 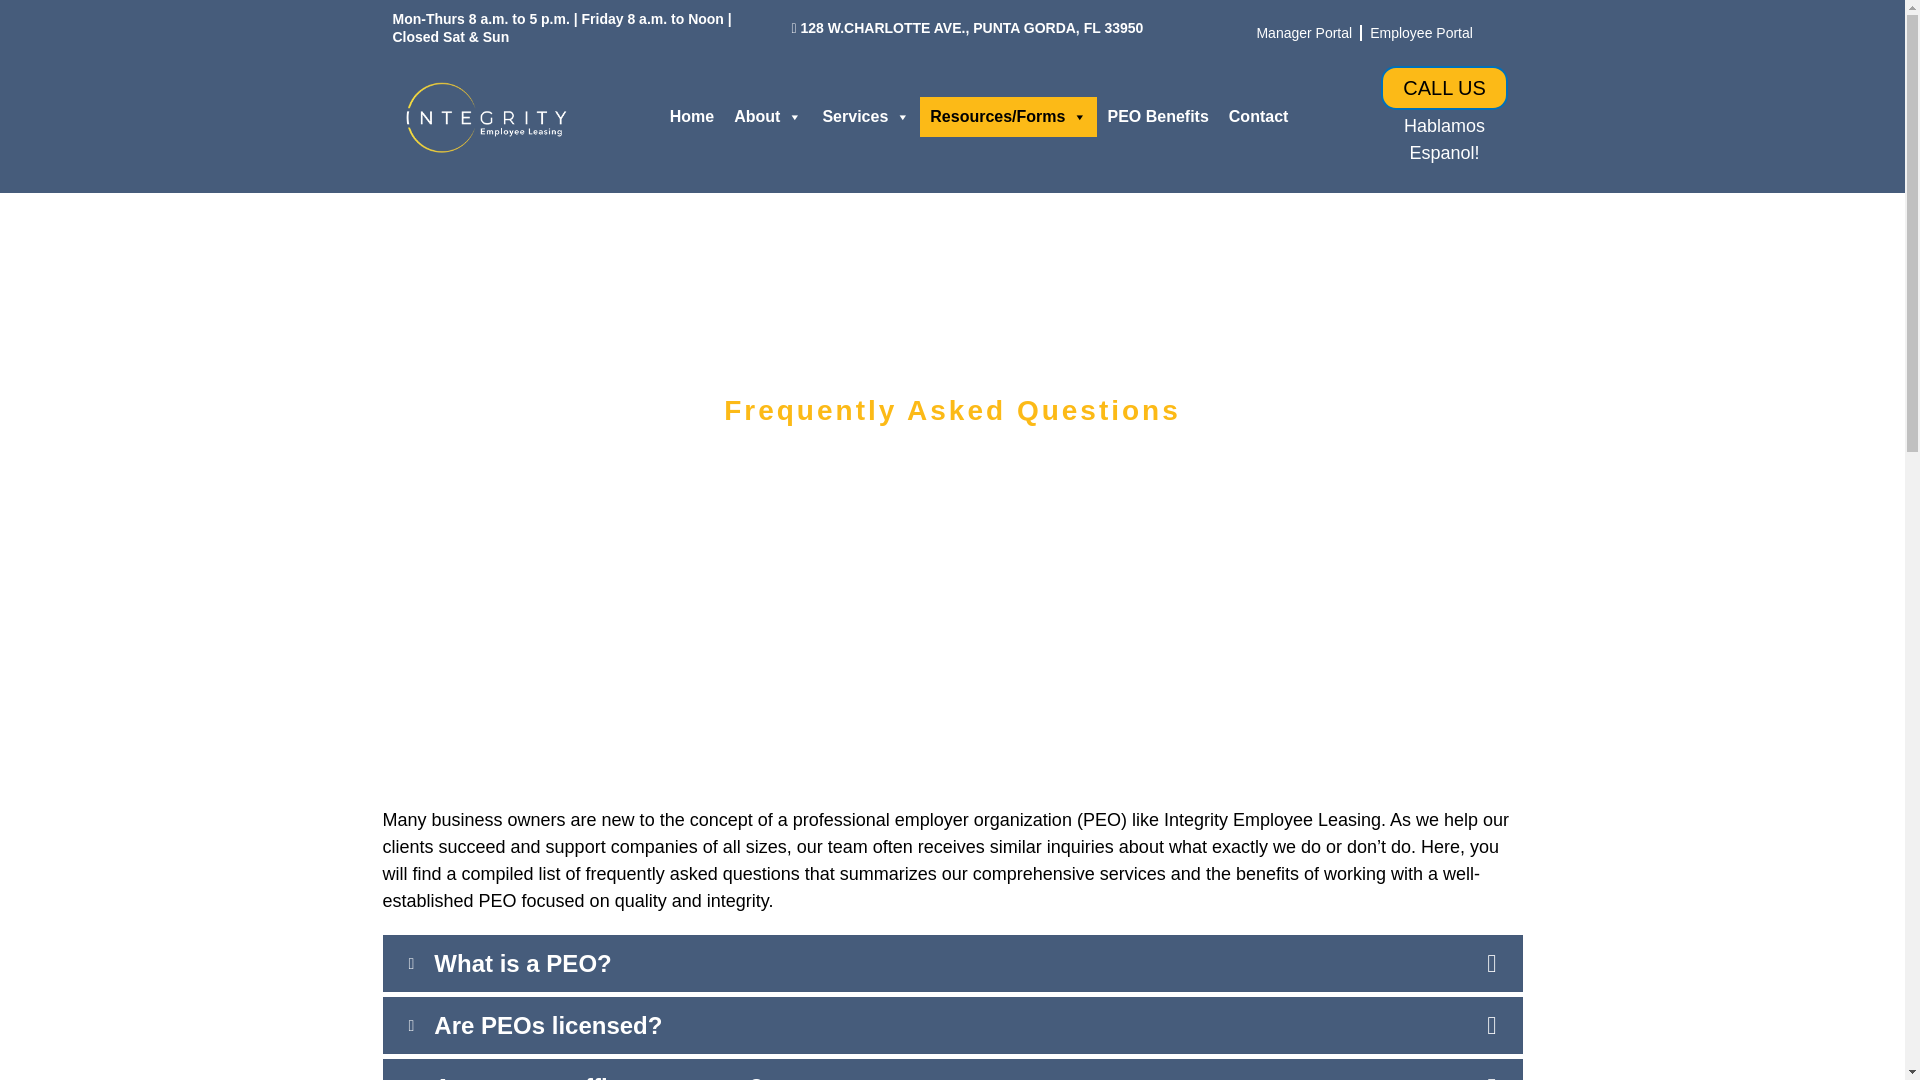 What do you see at coordinates (692, 117) in the screenshot?
I see `Home` at bounding box center [692, 117].